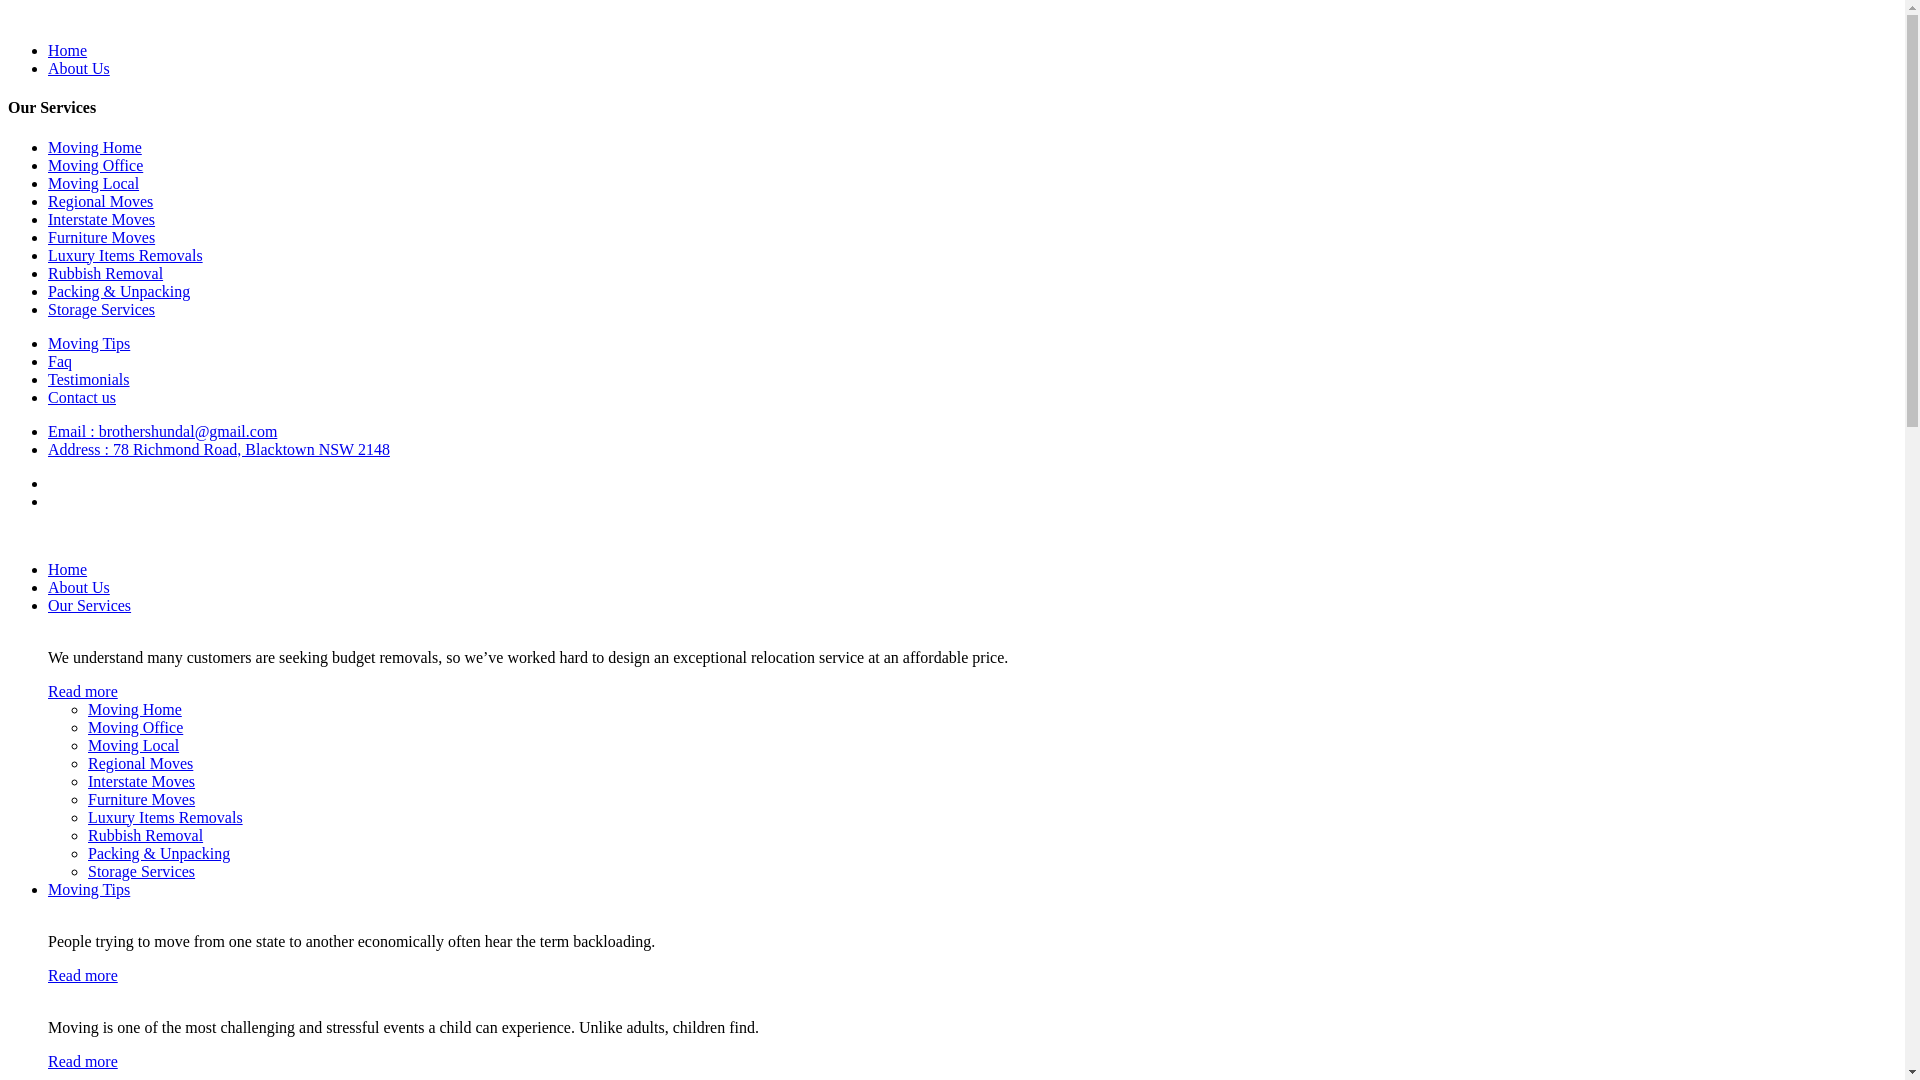 This screenshot has height=1080, width=1920. What do you see at coordinates (89, 380) in the screenshot?
I see `Testimonials` at bounding box center [89, 380].